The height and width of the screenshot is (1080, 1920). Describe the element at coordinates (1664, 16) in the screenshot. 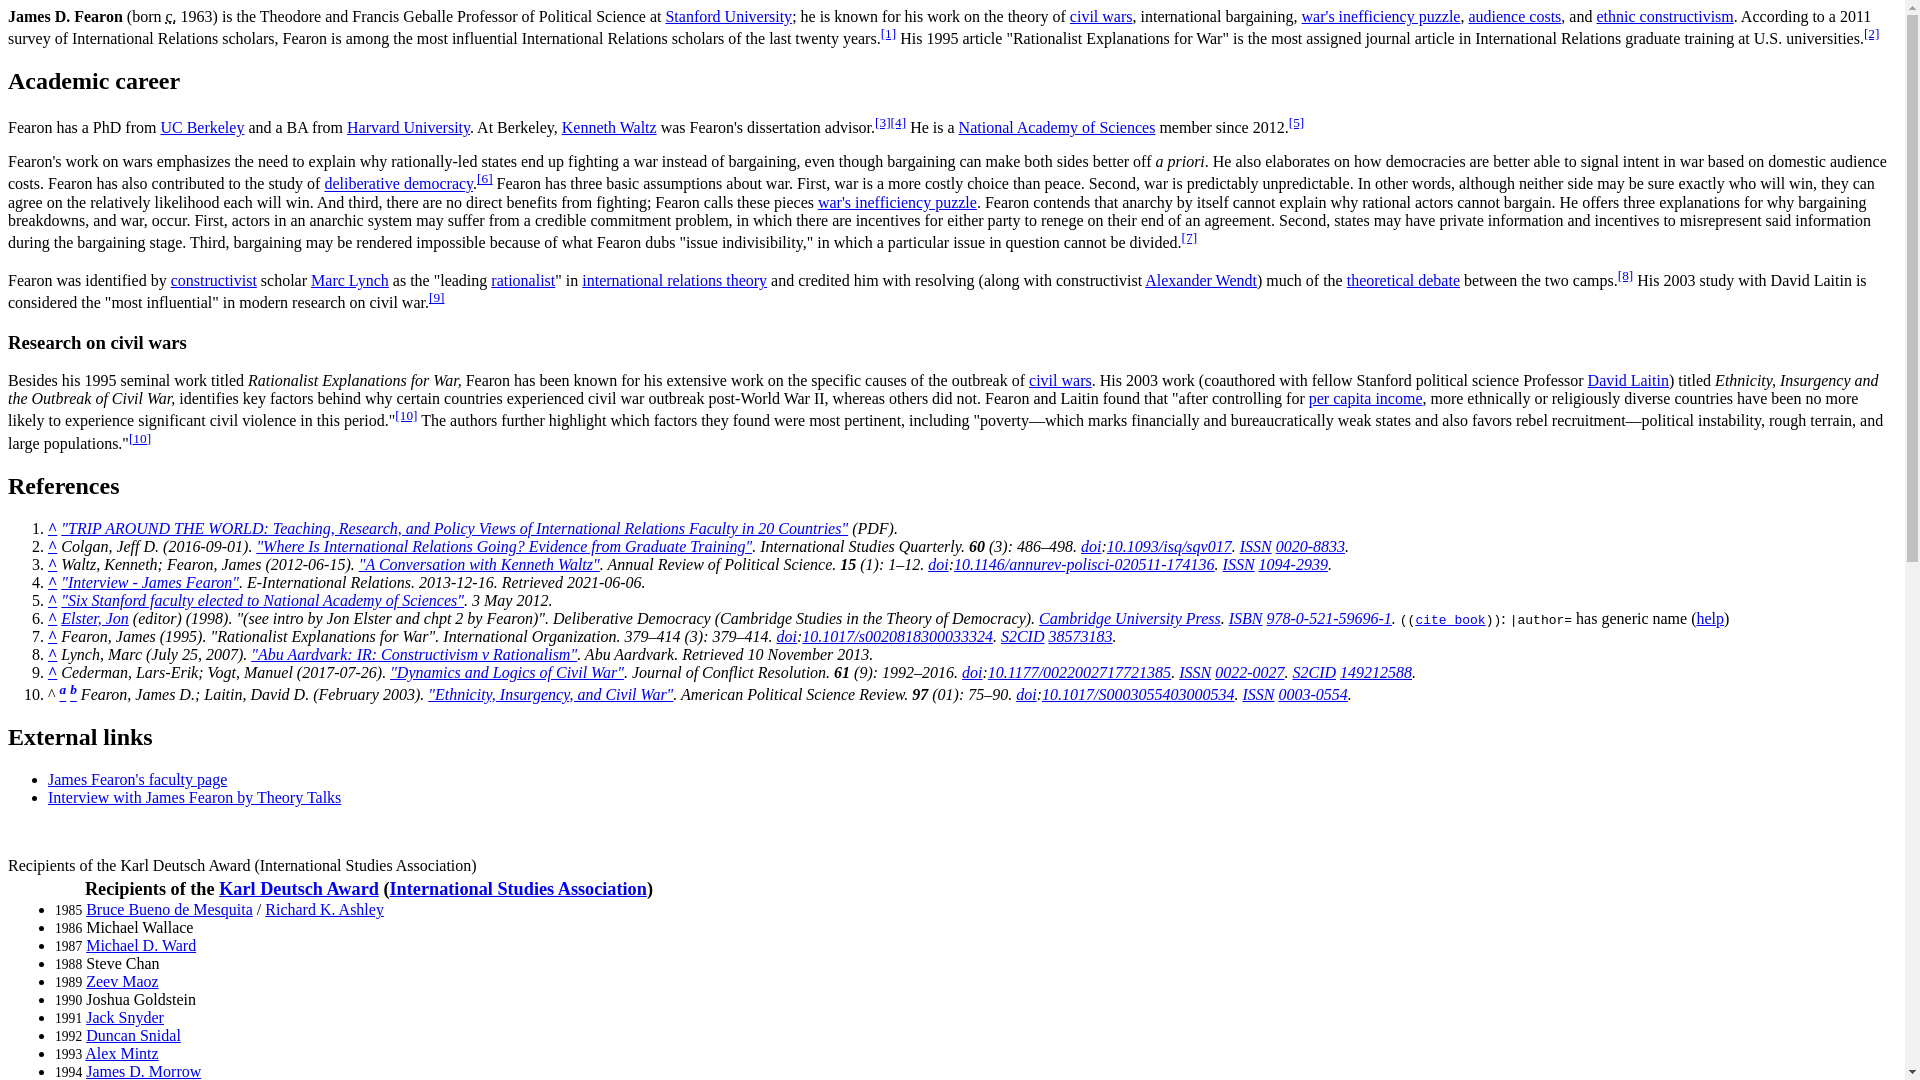

I see `ethnic constructivism` at that location.